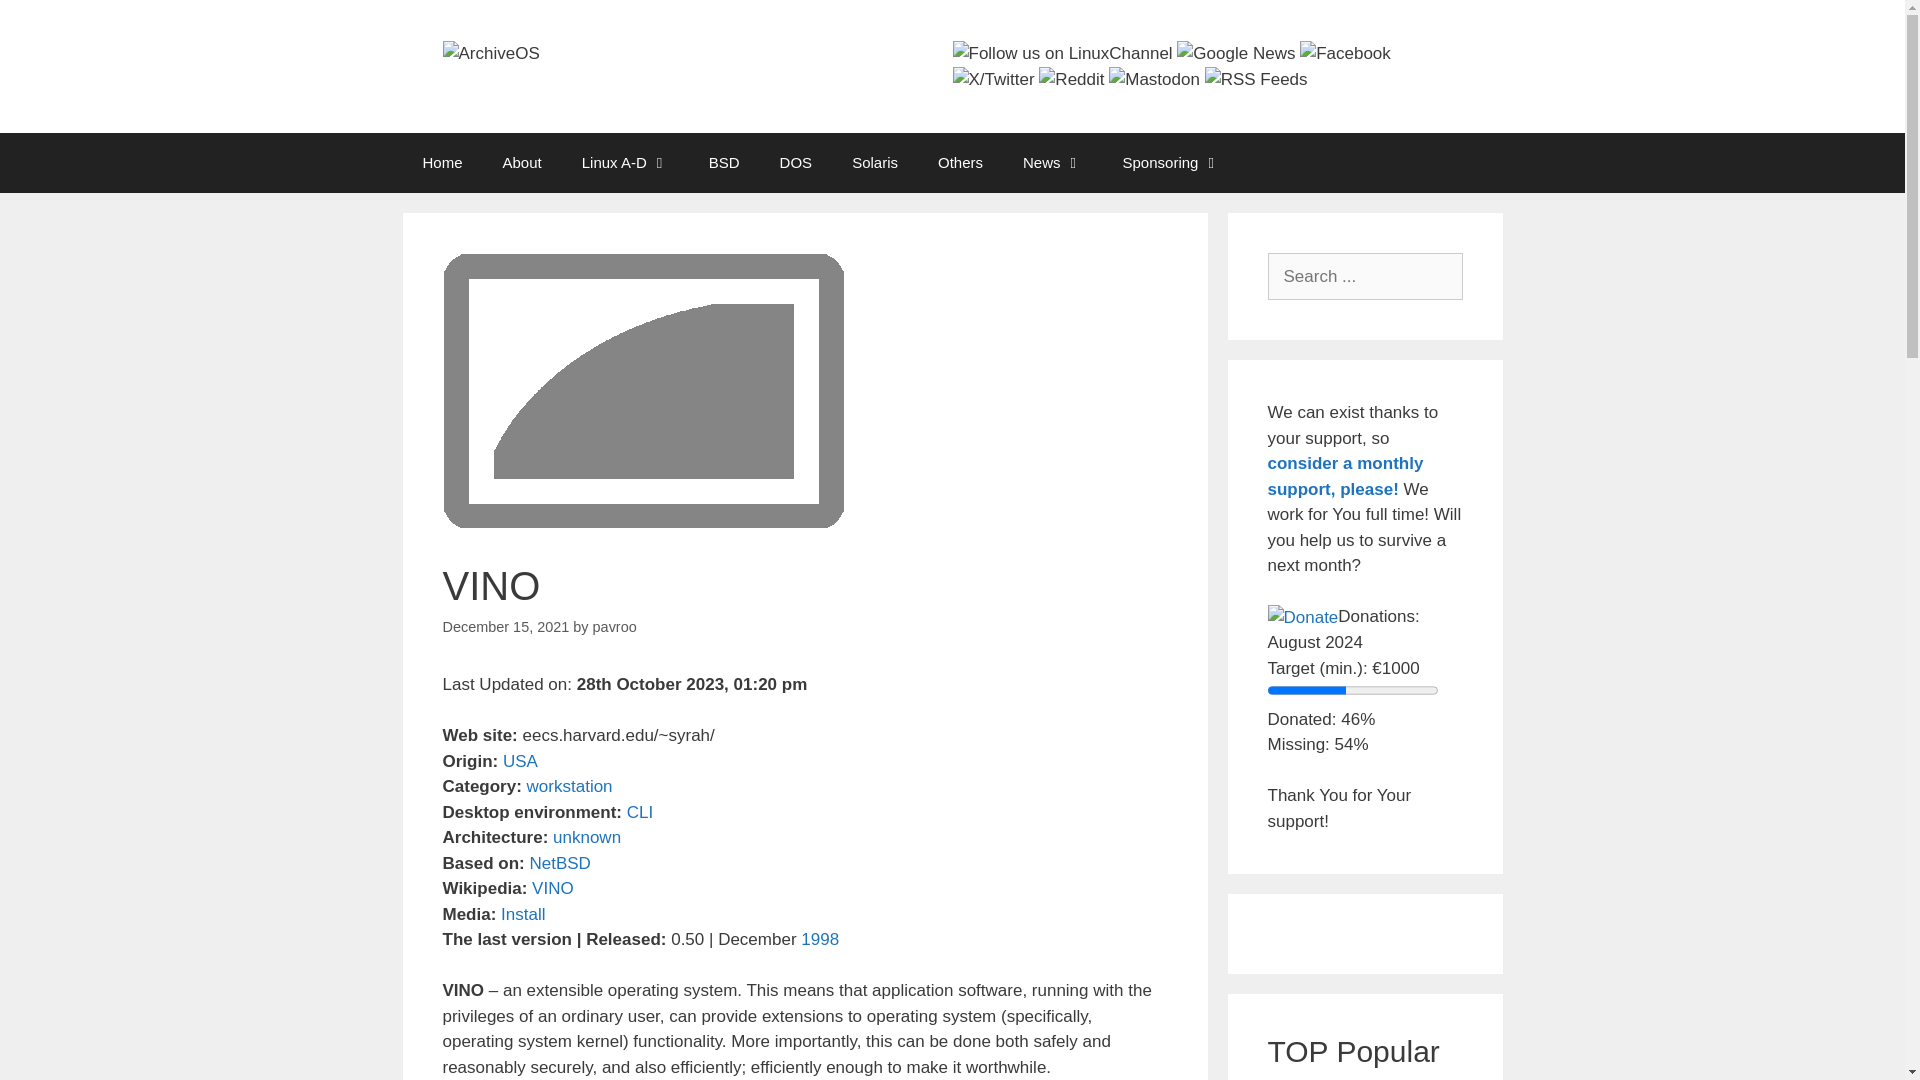 The image size is (1920, 1080). Describe the element at coordinates (1235, 54) in the screenshot. I see `Google News` at that location.